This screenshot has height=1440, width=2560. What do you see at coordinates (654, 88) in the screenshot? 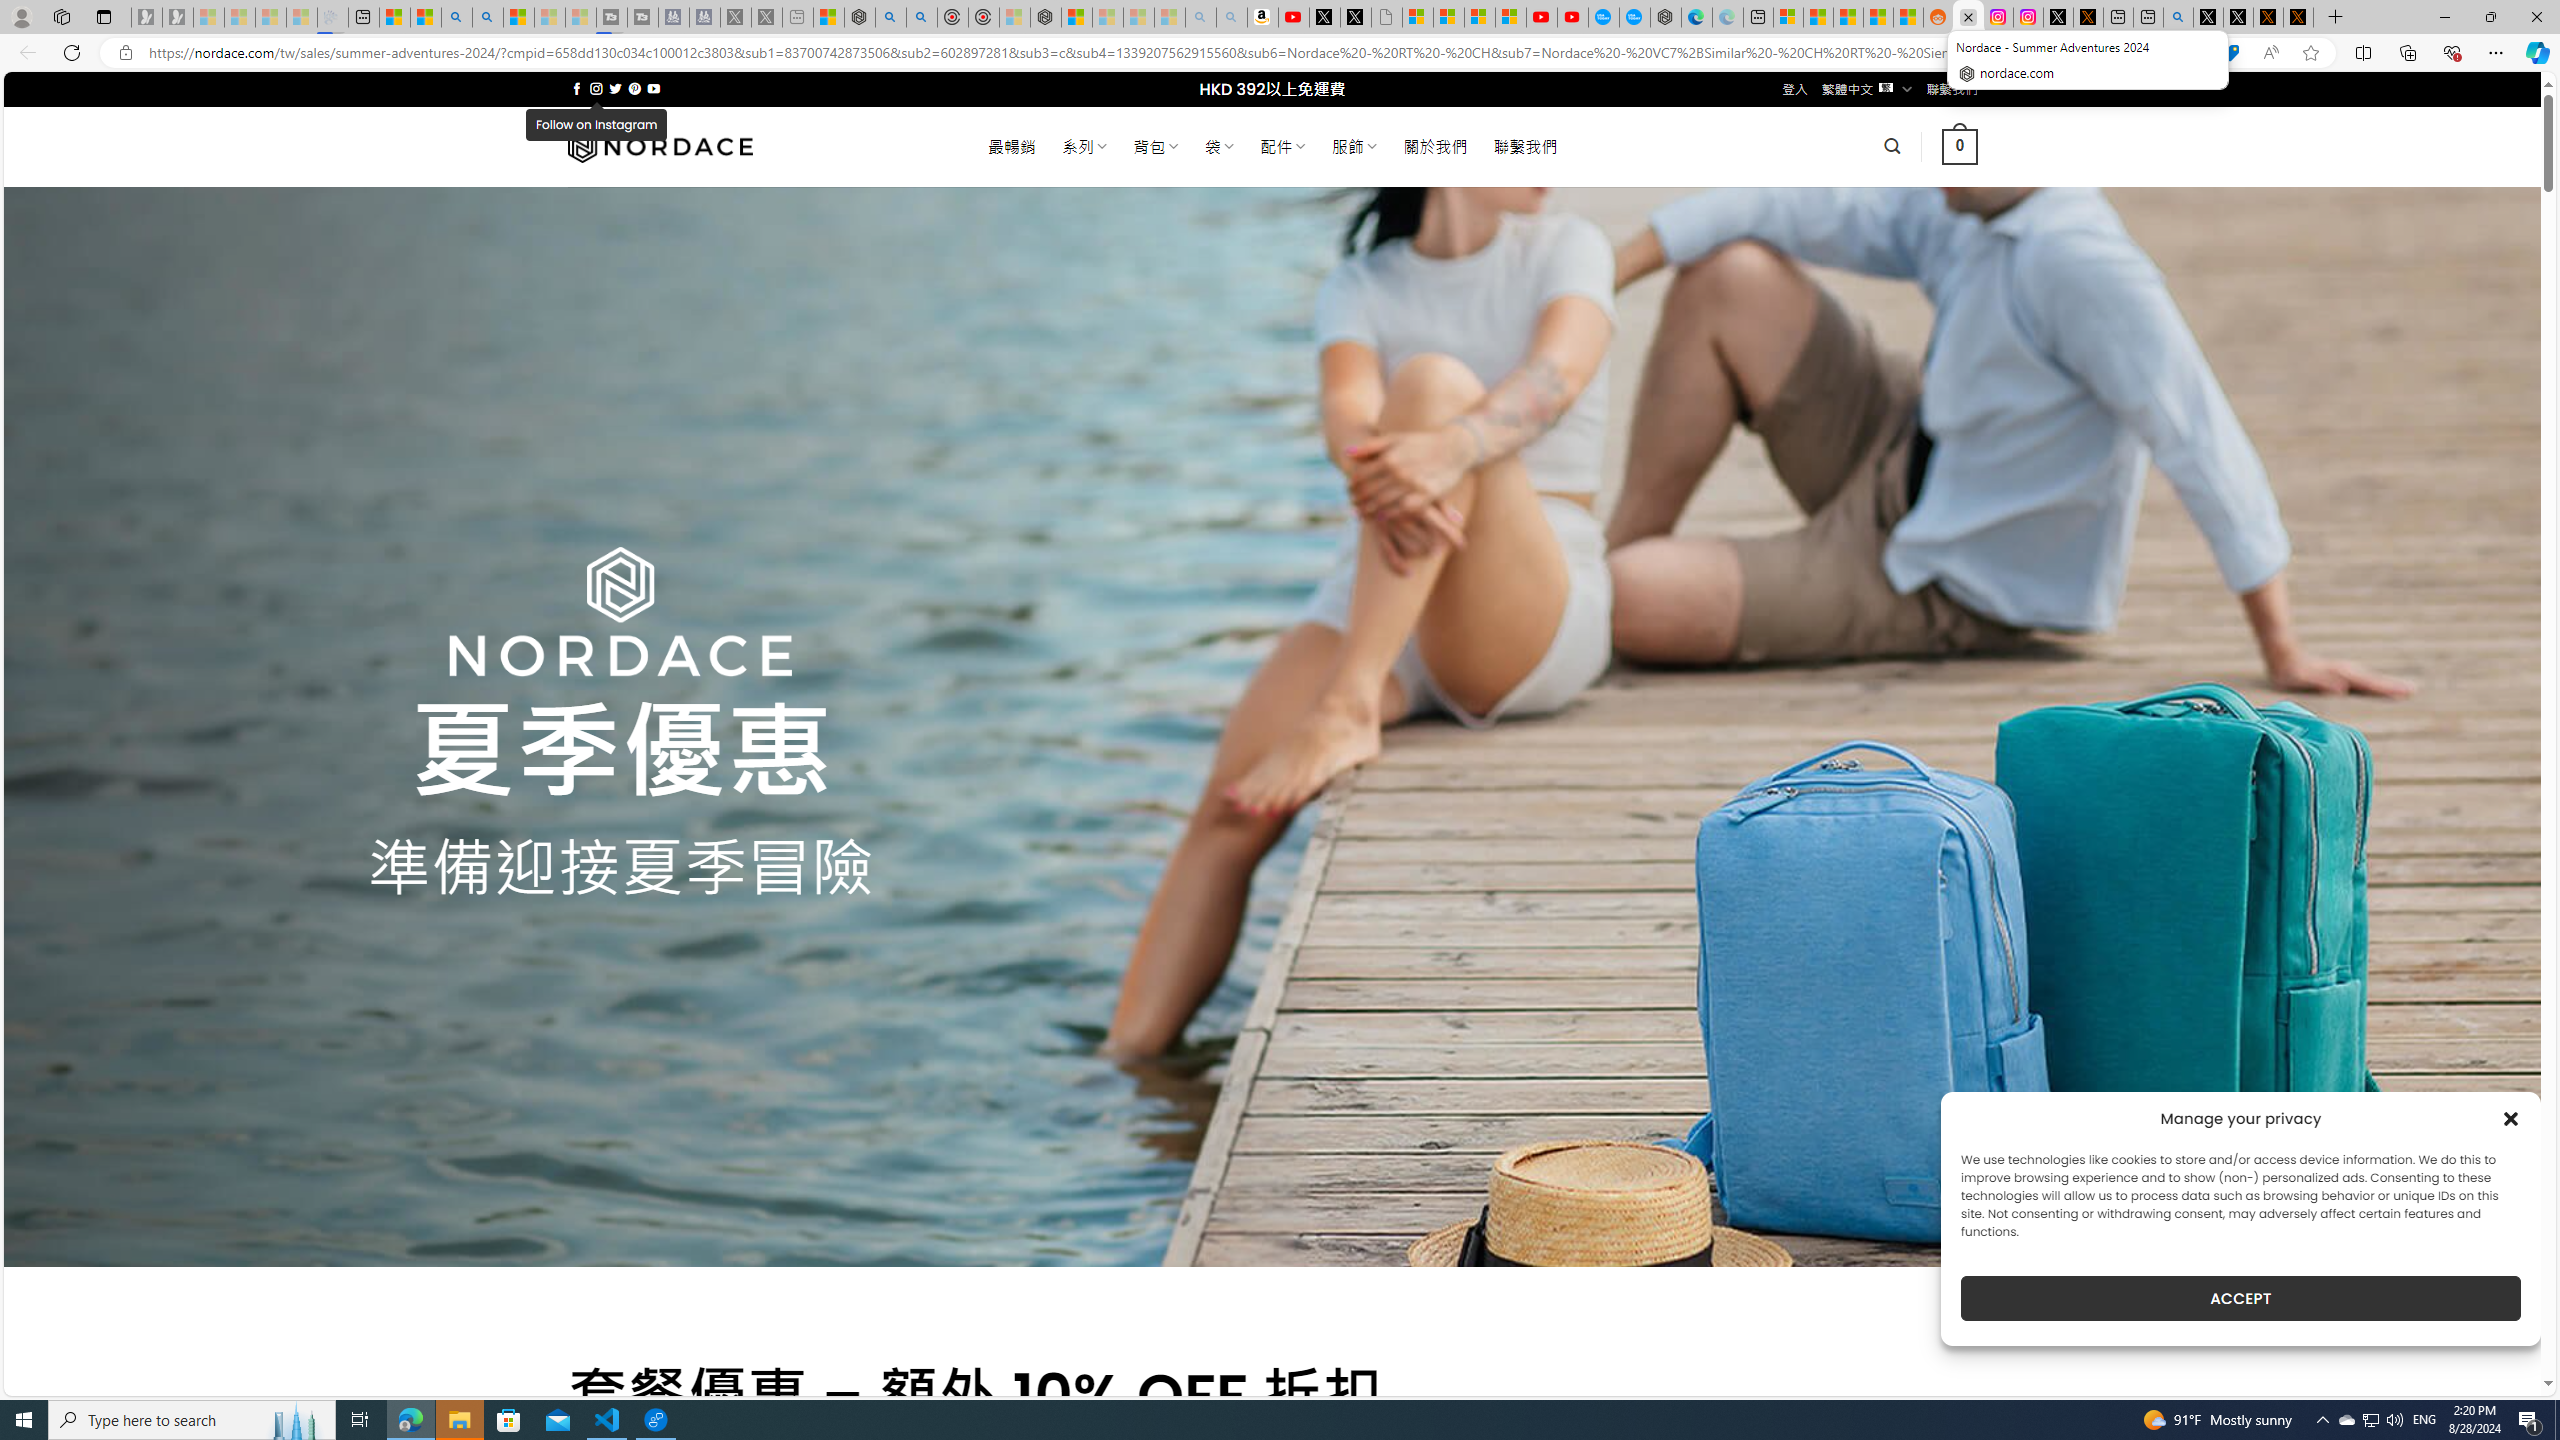
I see `Follow on YouTube` at bounding box center [654, 88].